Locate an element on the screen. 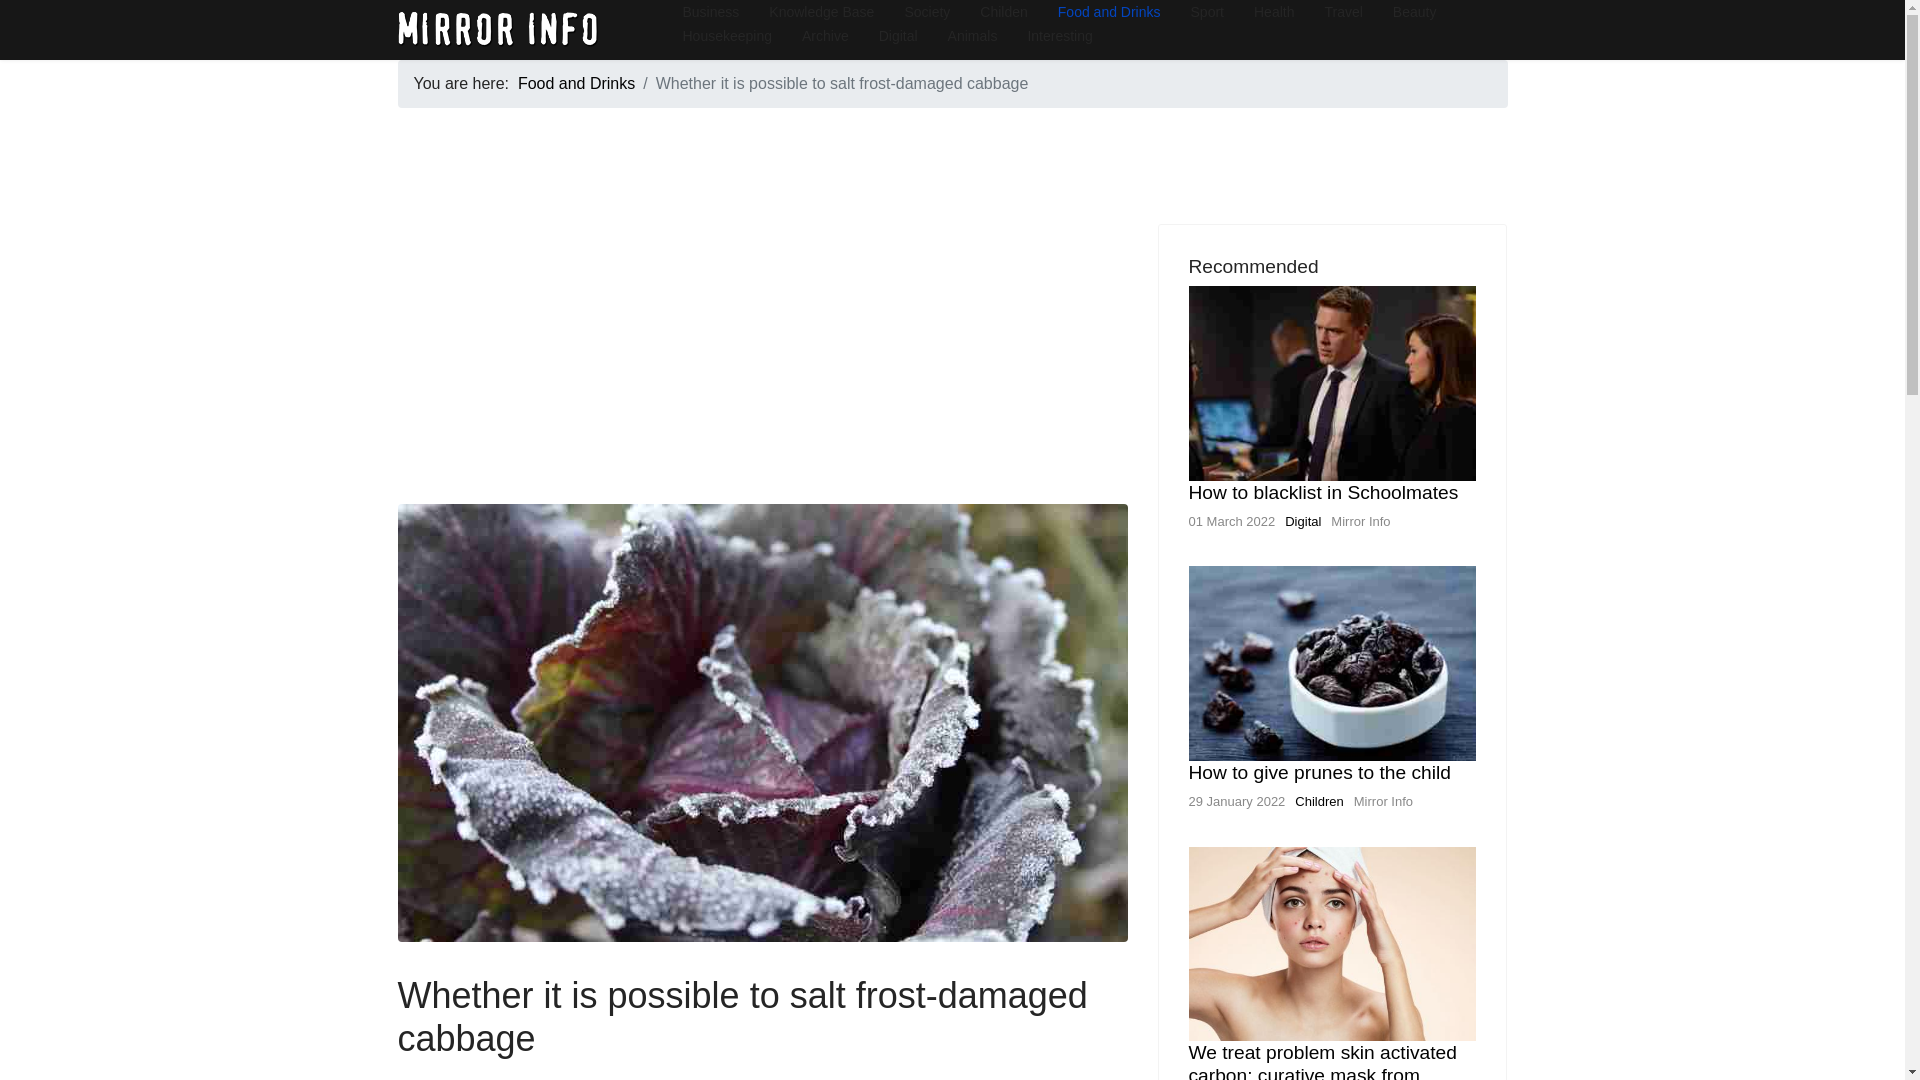 The width and height of the screenshot is (1920, 1080). How to give prunes to the child is located at coordinates (1318, 772).